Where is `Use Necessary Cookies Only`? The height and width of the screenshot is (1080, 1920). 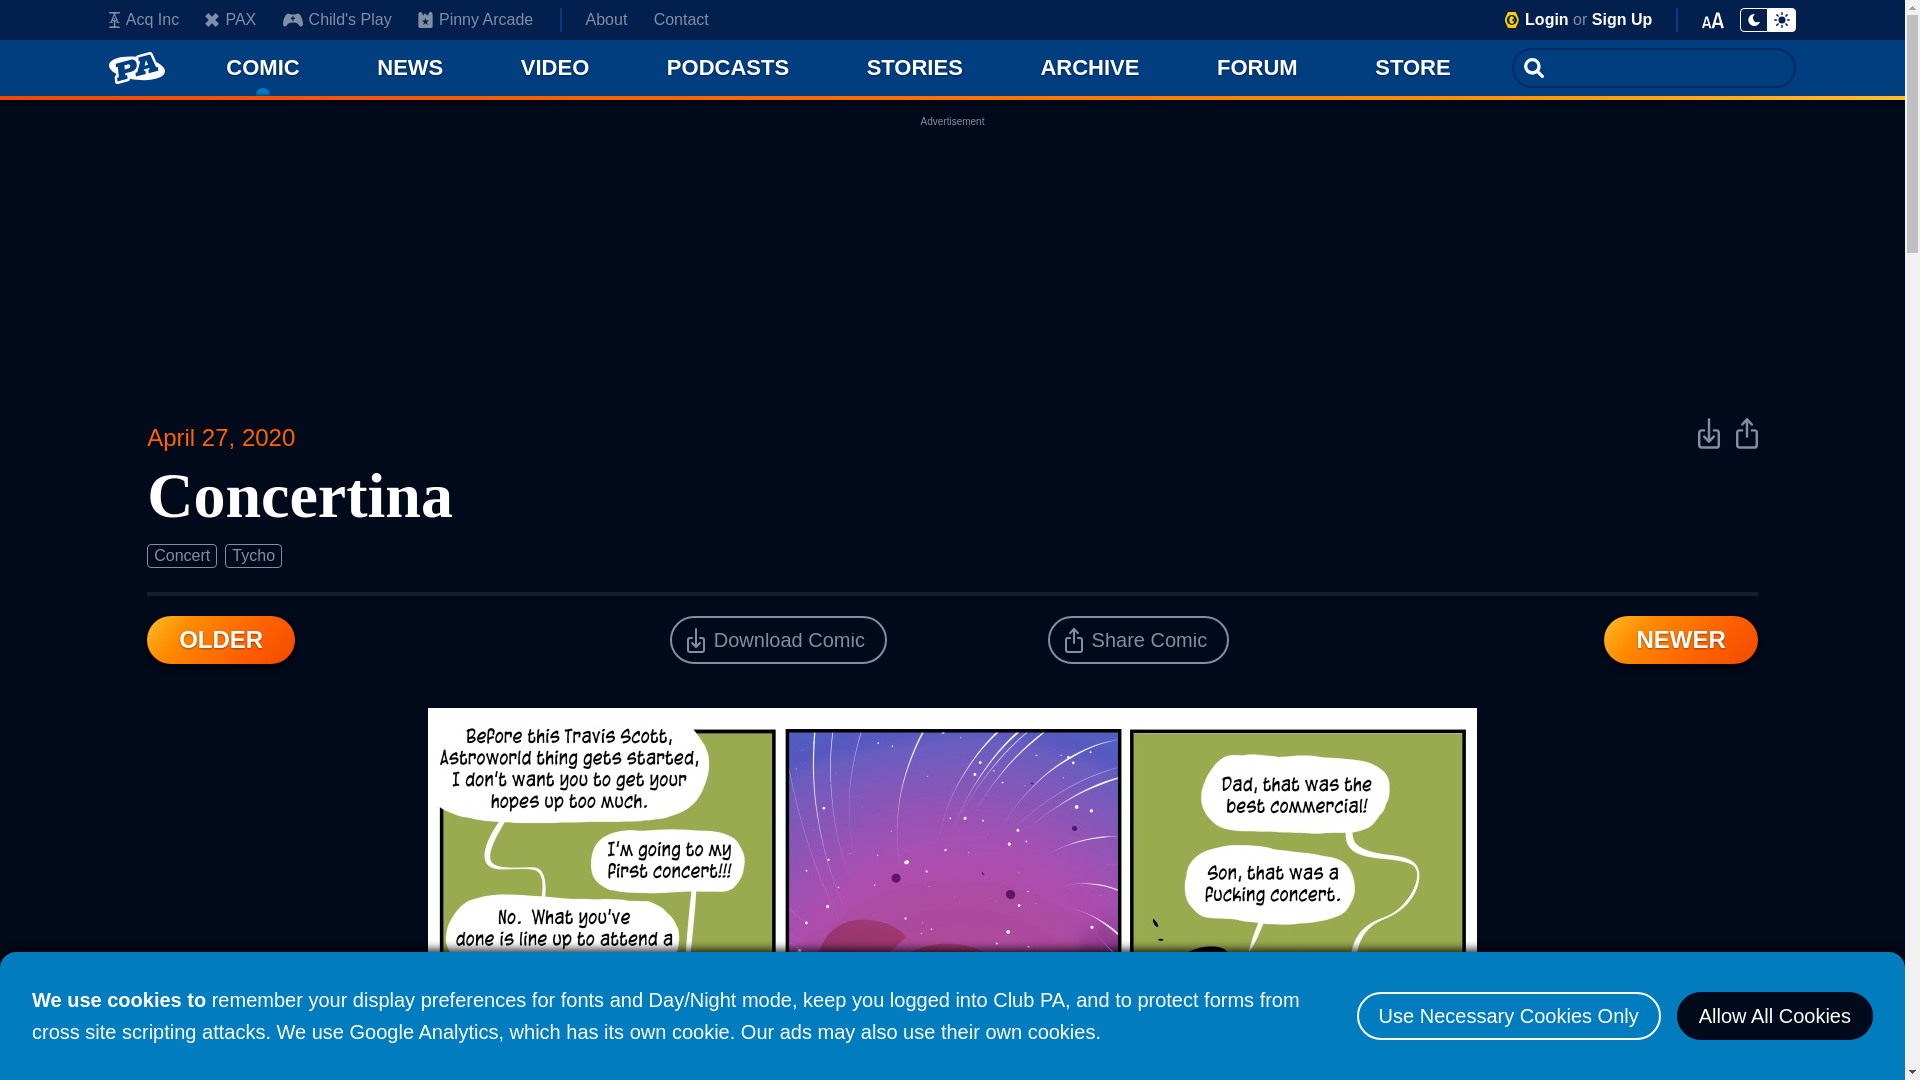
Use Necessary Cookies Only is located at coordinates (1508, 1016).